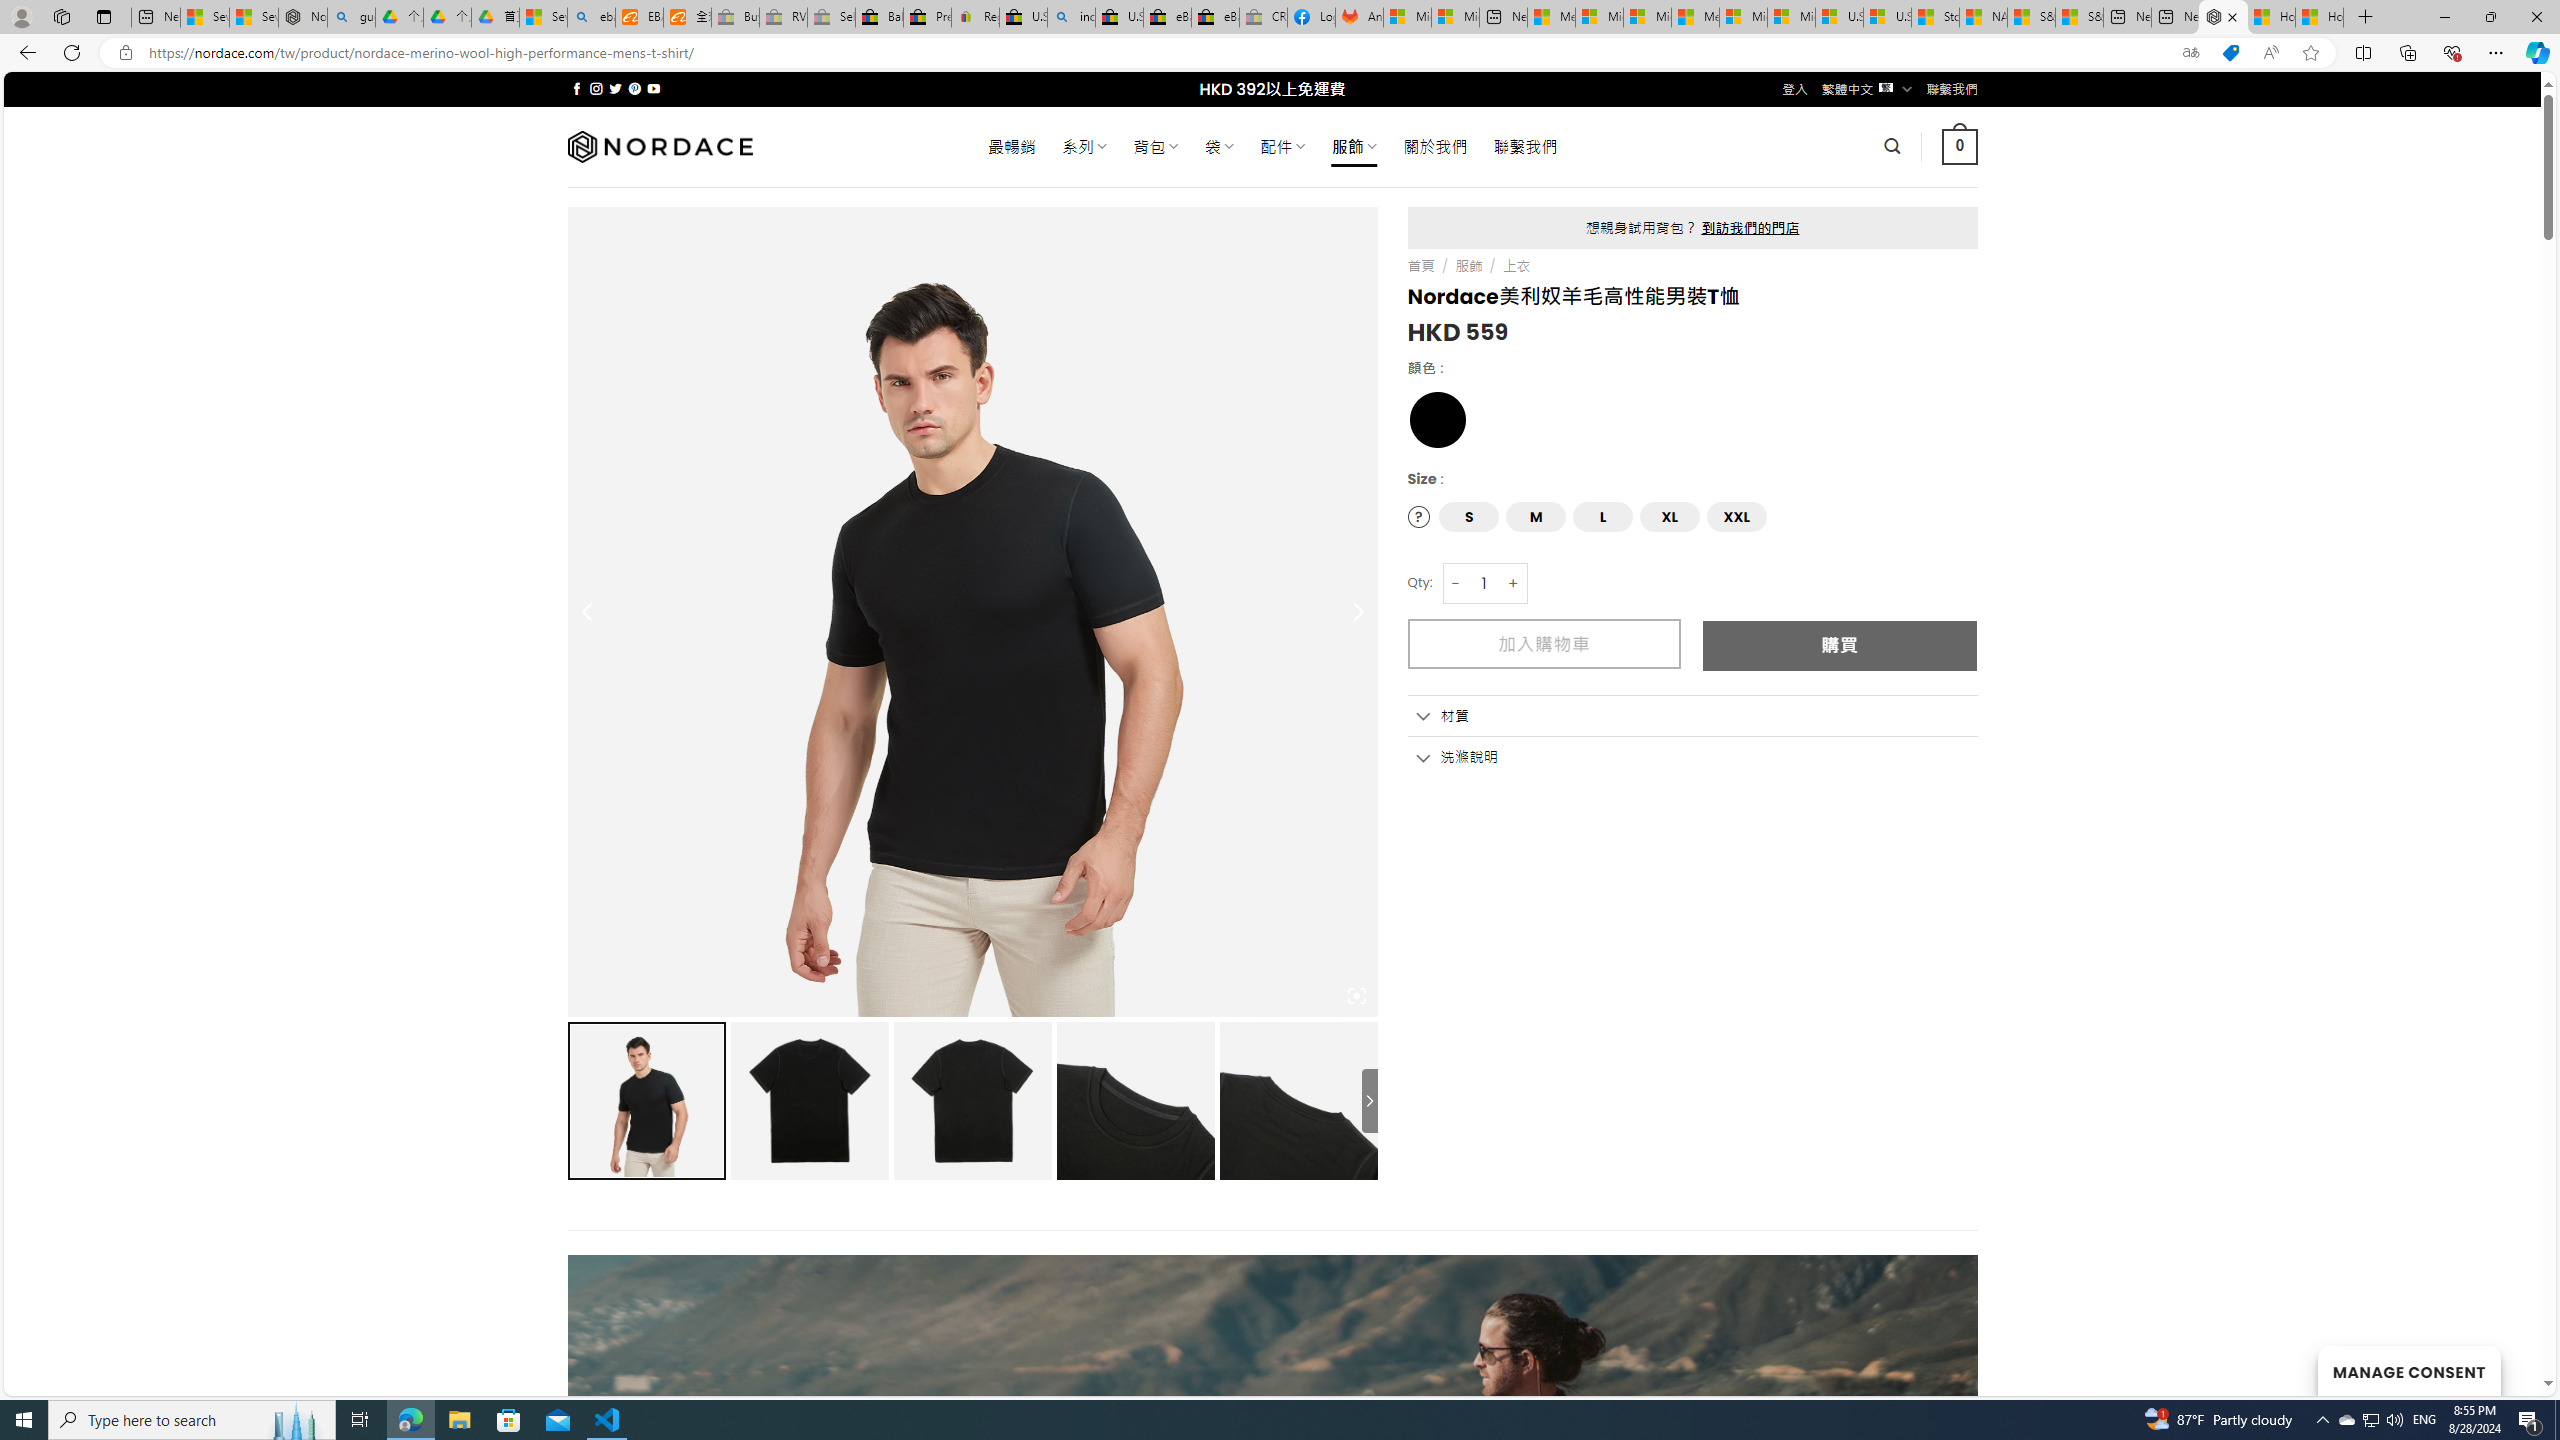  What do you see at coordinates (736, 17) in the screenshot?
I see `Buy Auto Parts & Accessories | eBay - Sleeping` at bounding box center [736, 17].